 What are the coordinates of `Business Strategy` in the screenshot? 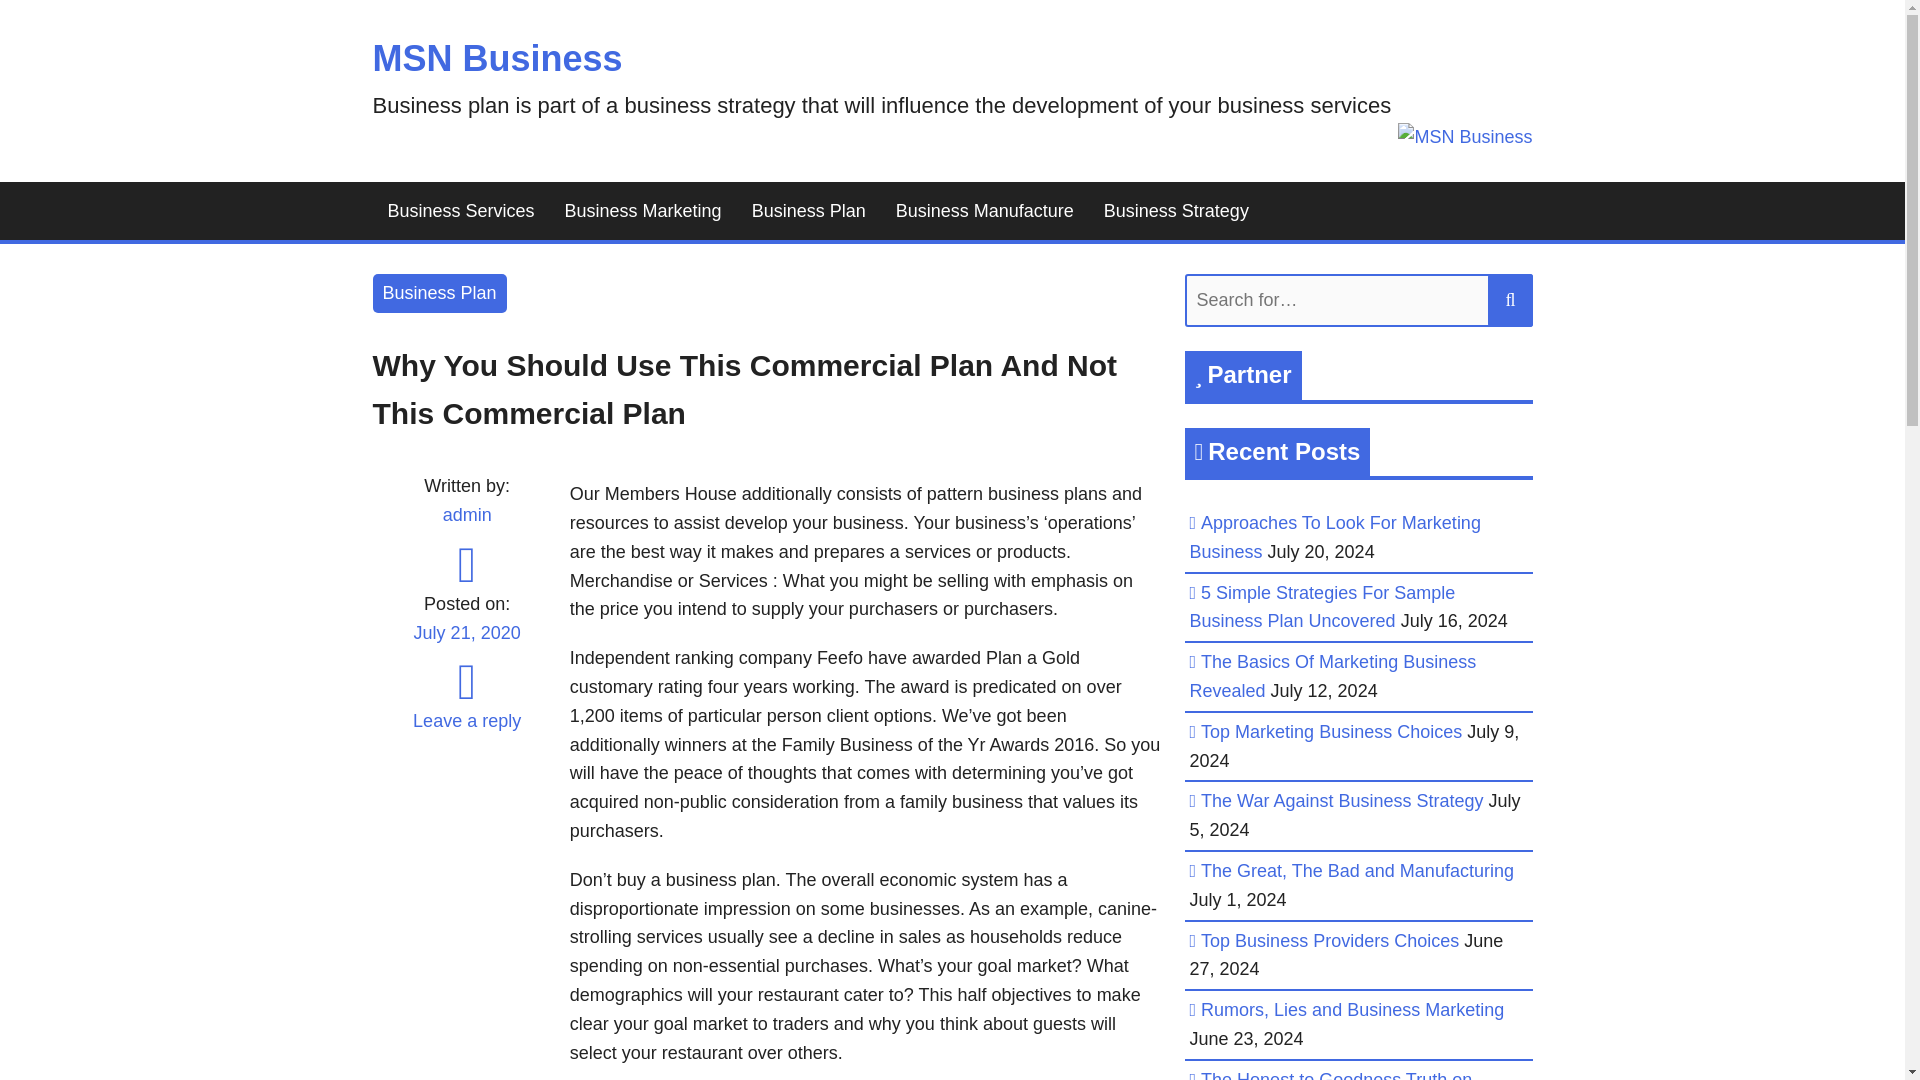 It's located at (1176, 211).